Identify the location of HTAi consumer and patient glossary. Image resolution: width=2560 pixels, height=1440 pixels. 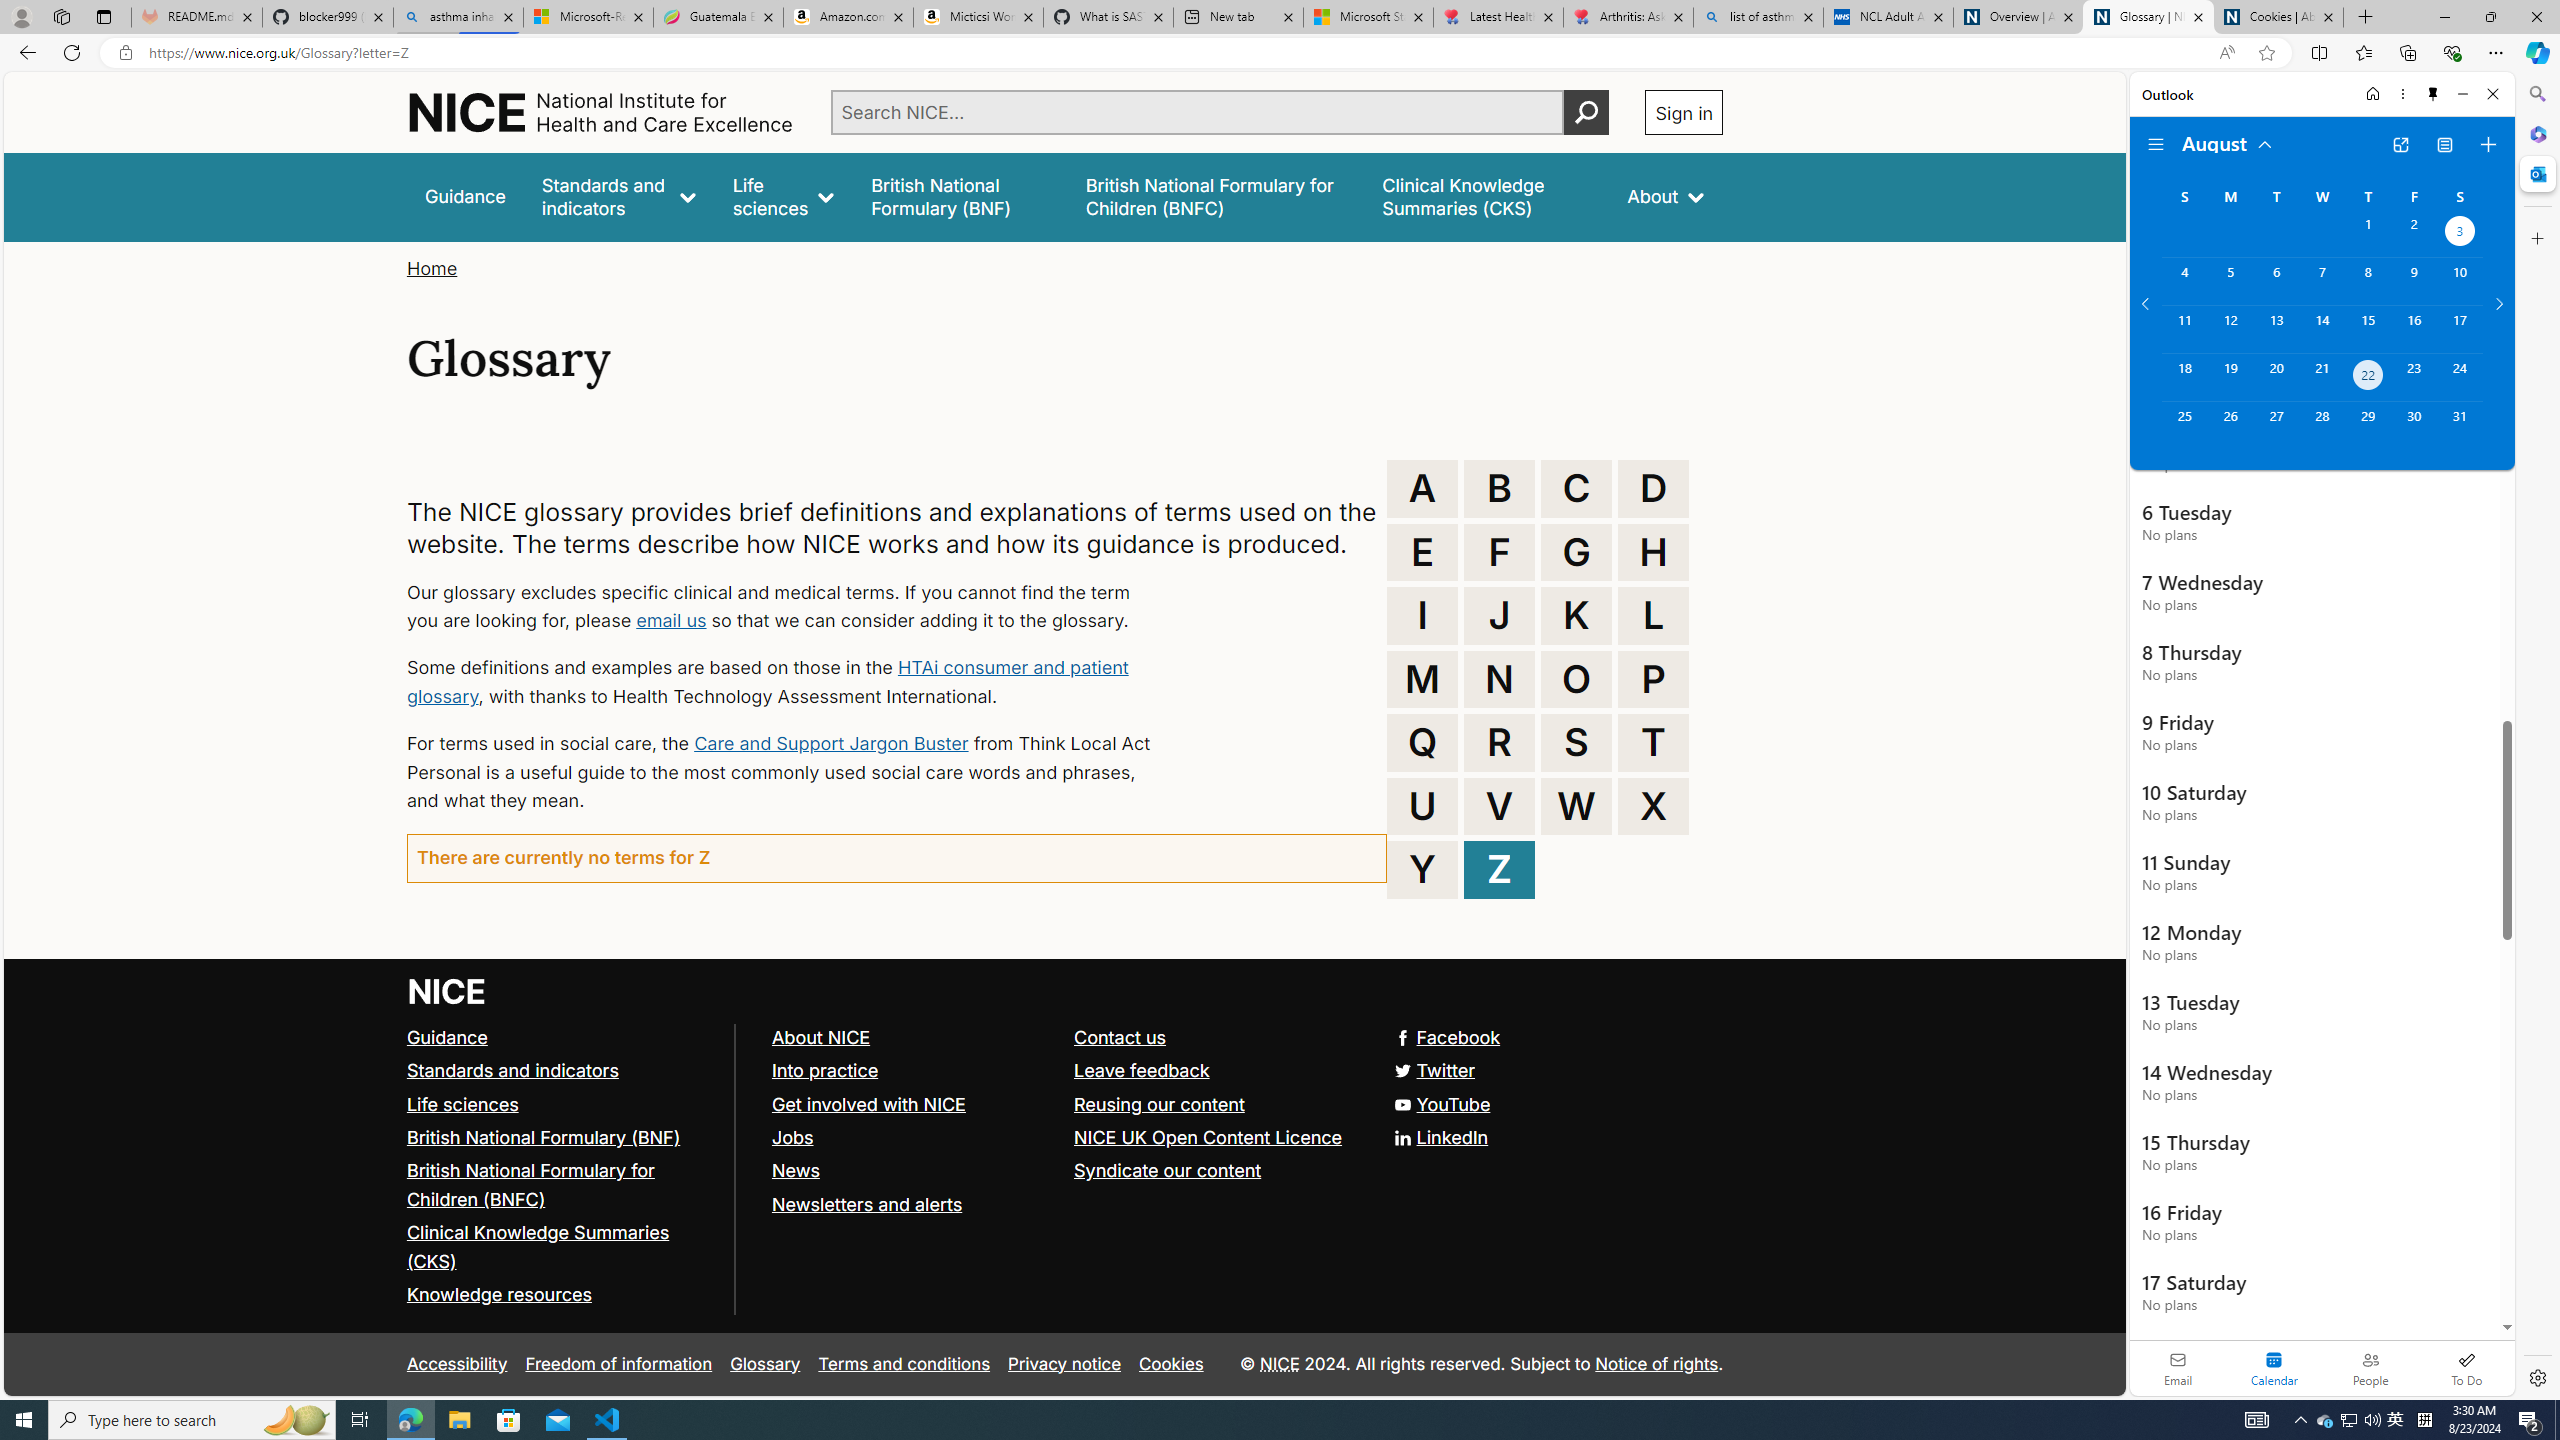
(768, 682).